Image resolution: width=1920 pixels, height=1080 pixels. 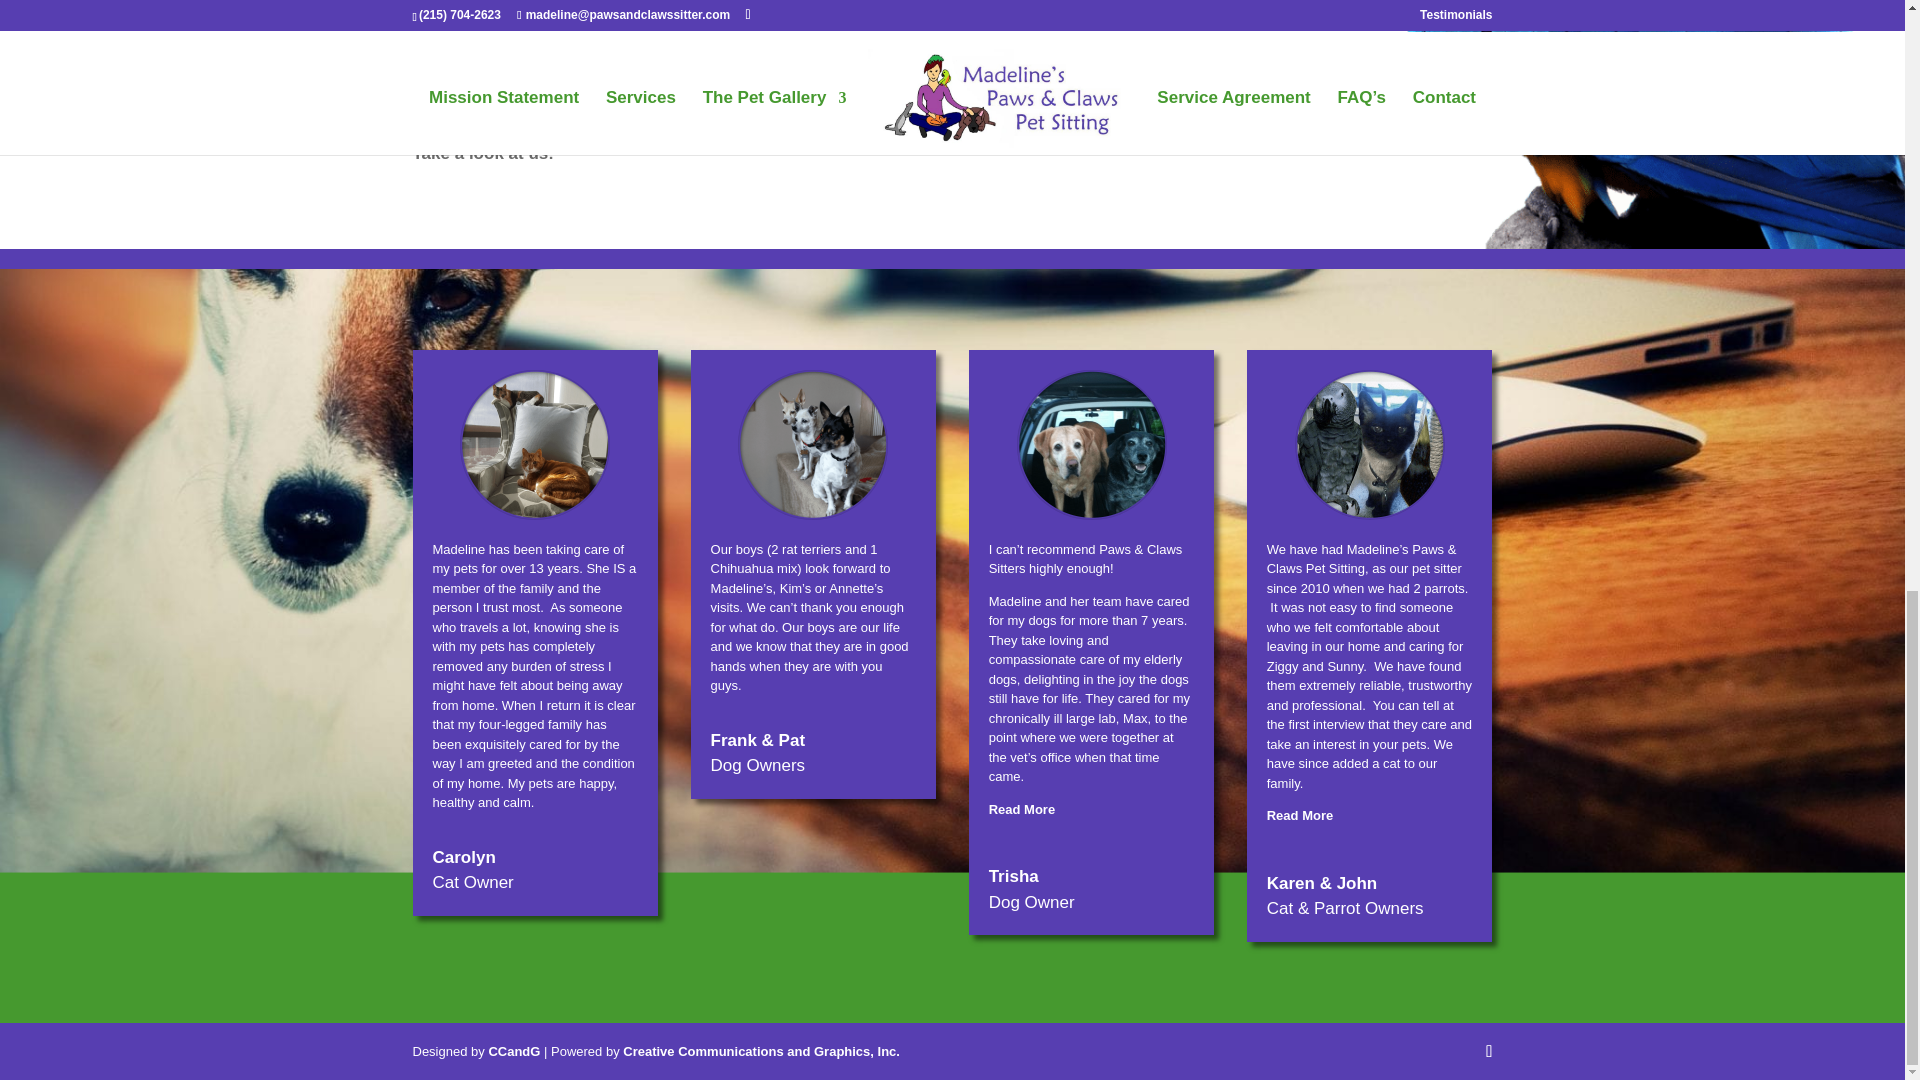 I want to click on Read More, so click(x=1300, y=814).